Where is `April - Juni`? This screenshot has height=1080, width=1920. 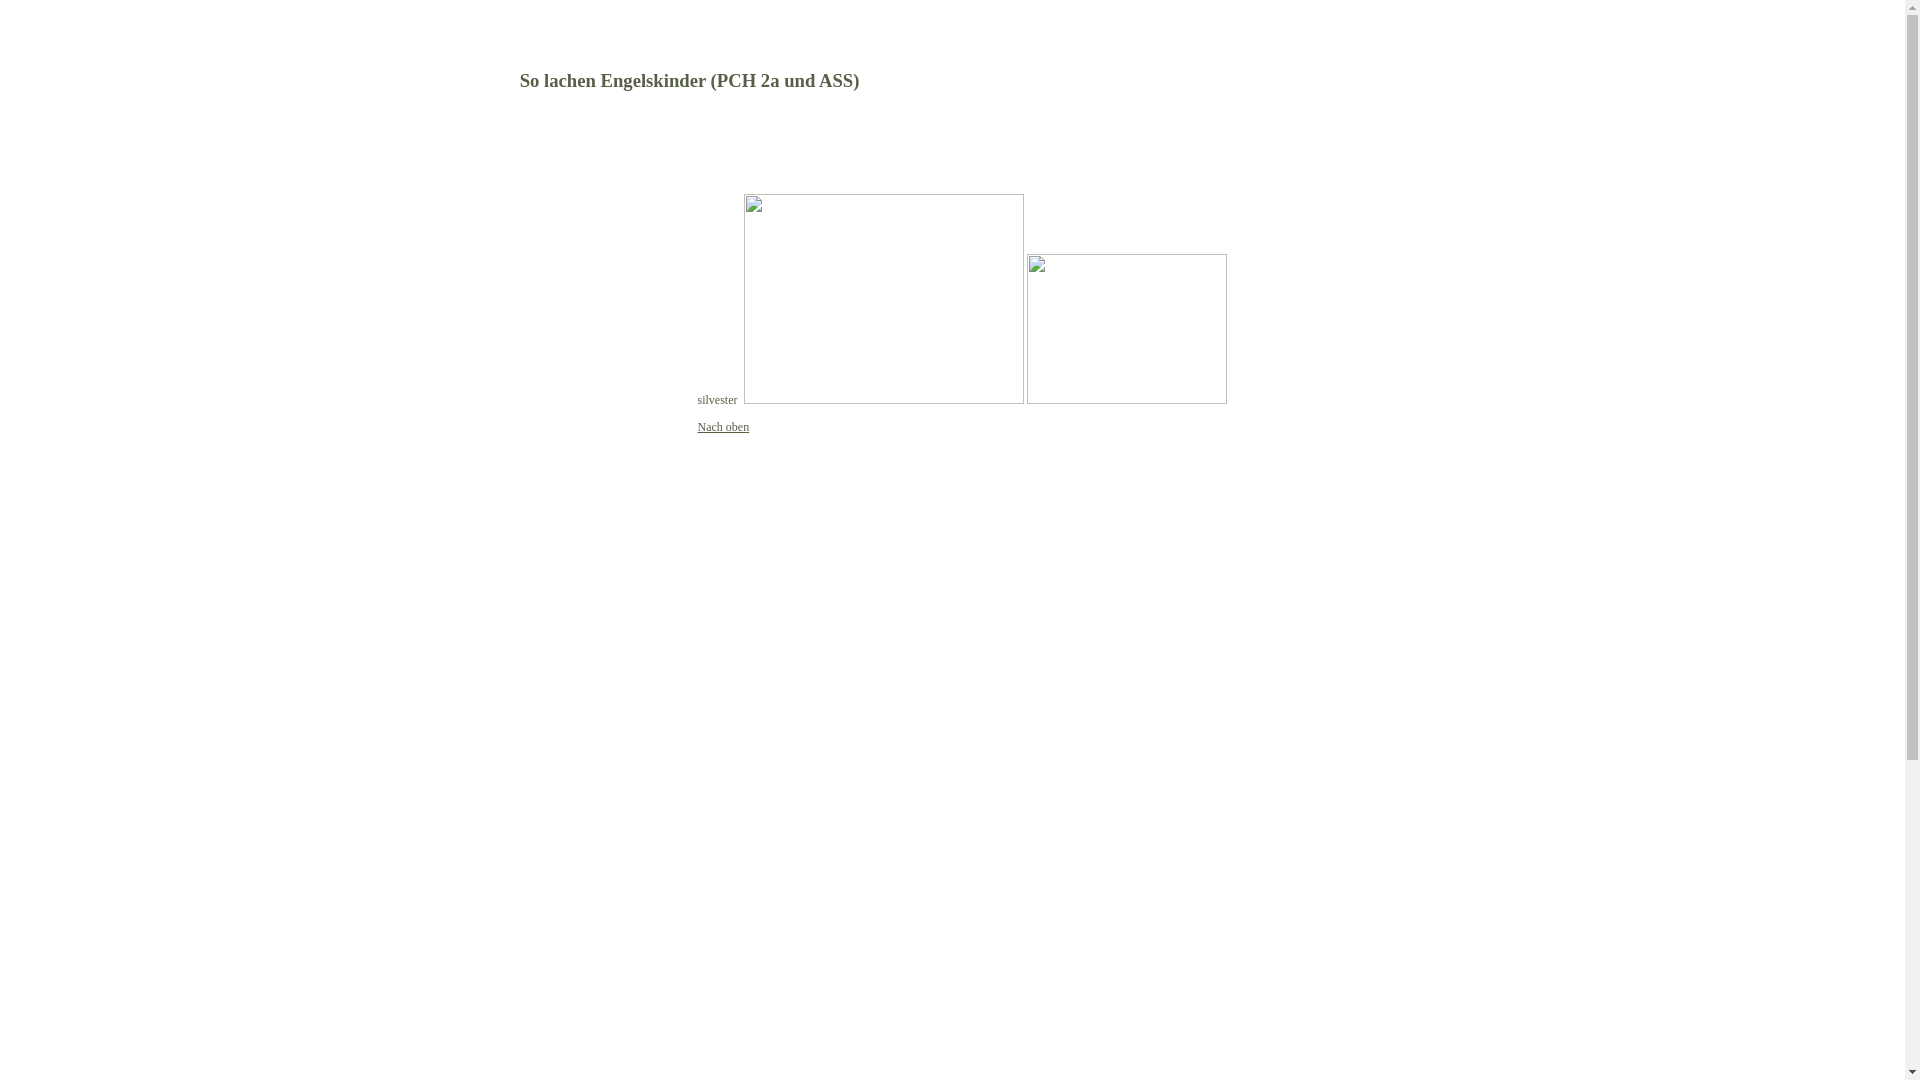
April - Juni is located at coordinates (484, 743).